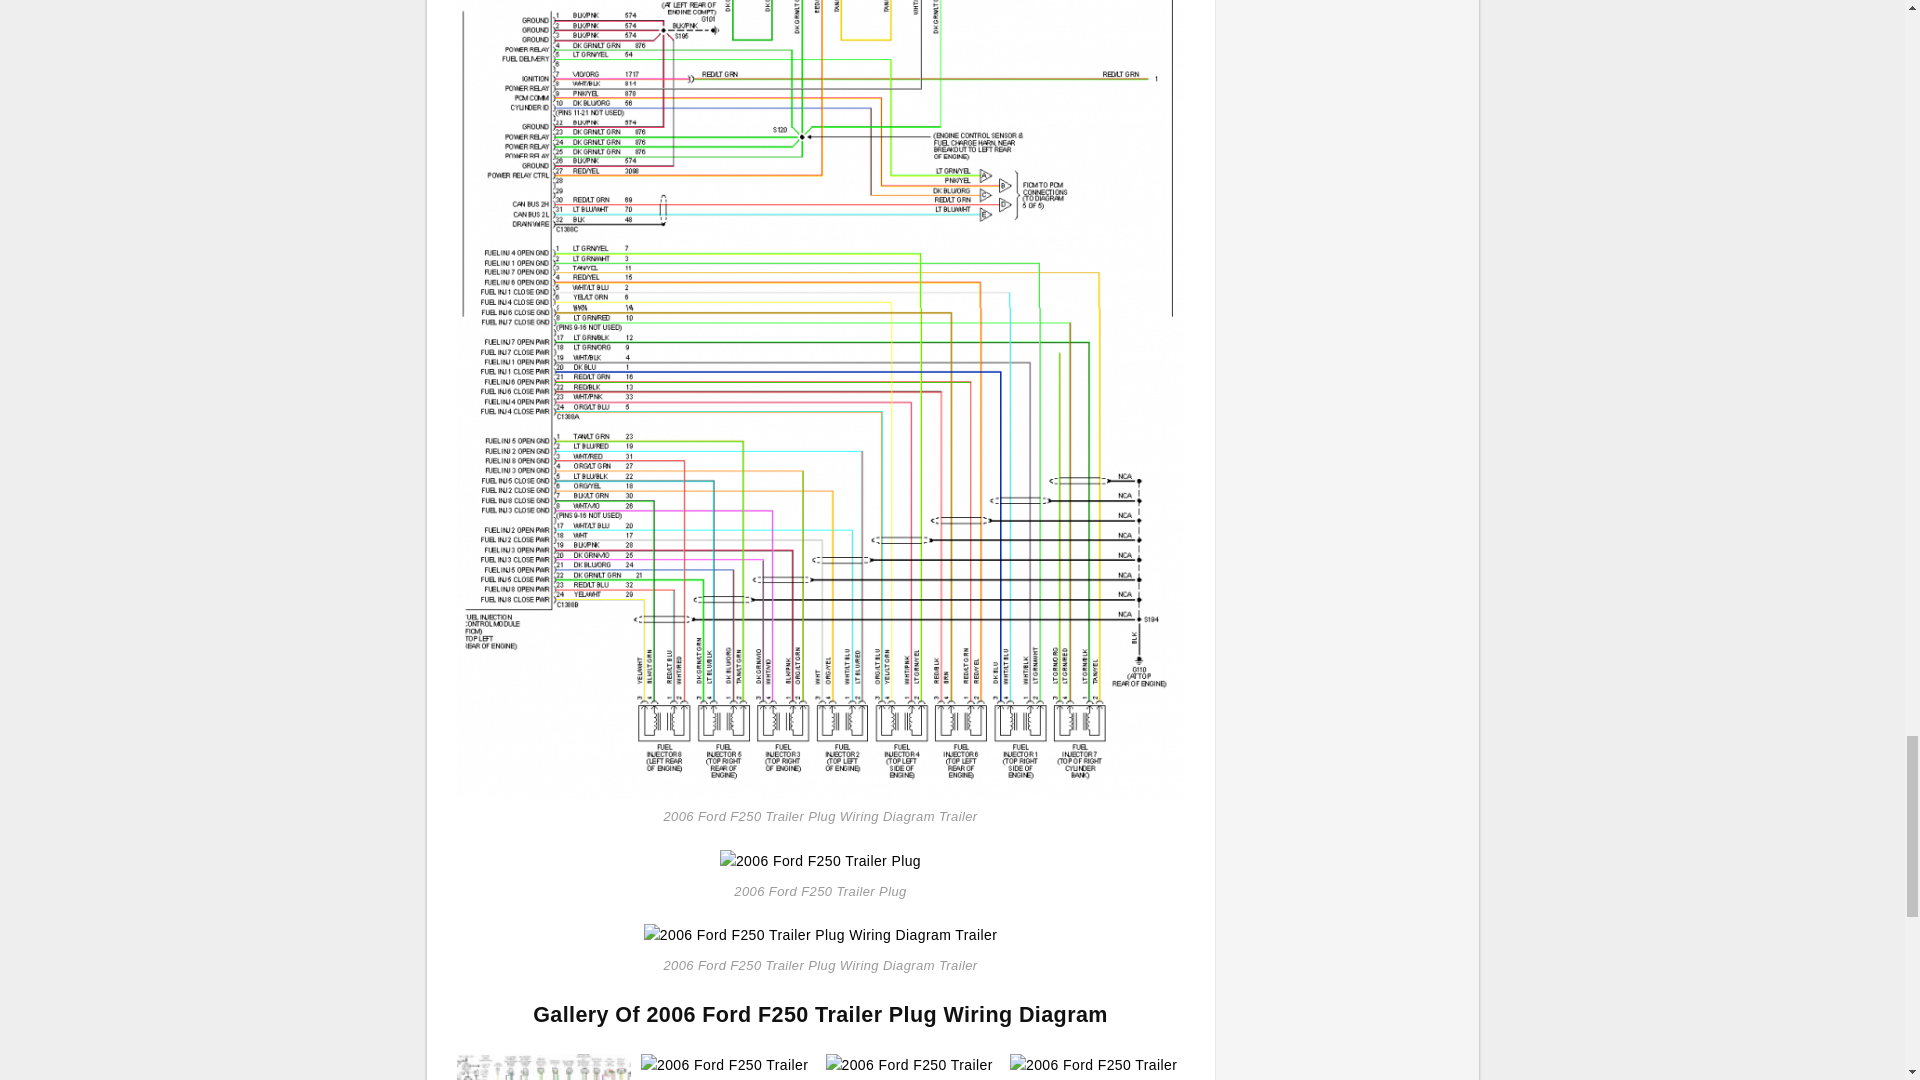 The height and width of the screenshot is (1080, 1920). Describe the element at coordinates (820, 321) in the screenshot. I see `2006 Ford F250 Trailer Plug Wiring Diagram Trailer` at that location.